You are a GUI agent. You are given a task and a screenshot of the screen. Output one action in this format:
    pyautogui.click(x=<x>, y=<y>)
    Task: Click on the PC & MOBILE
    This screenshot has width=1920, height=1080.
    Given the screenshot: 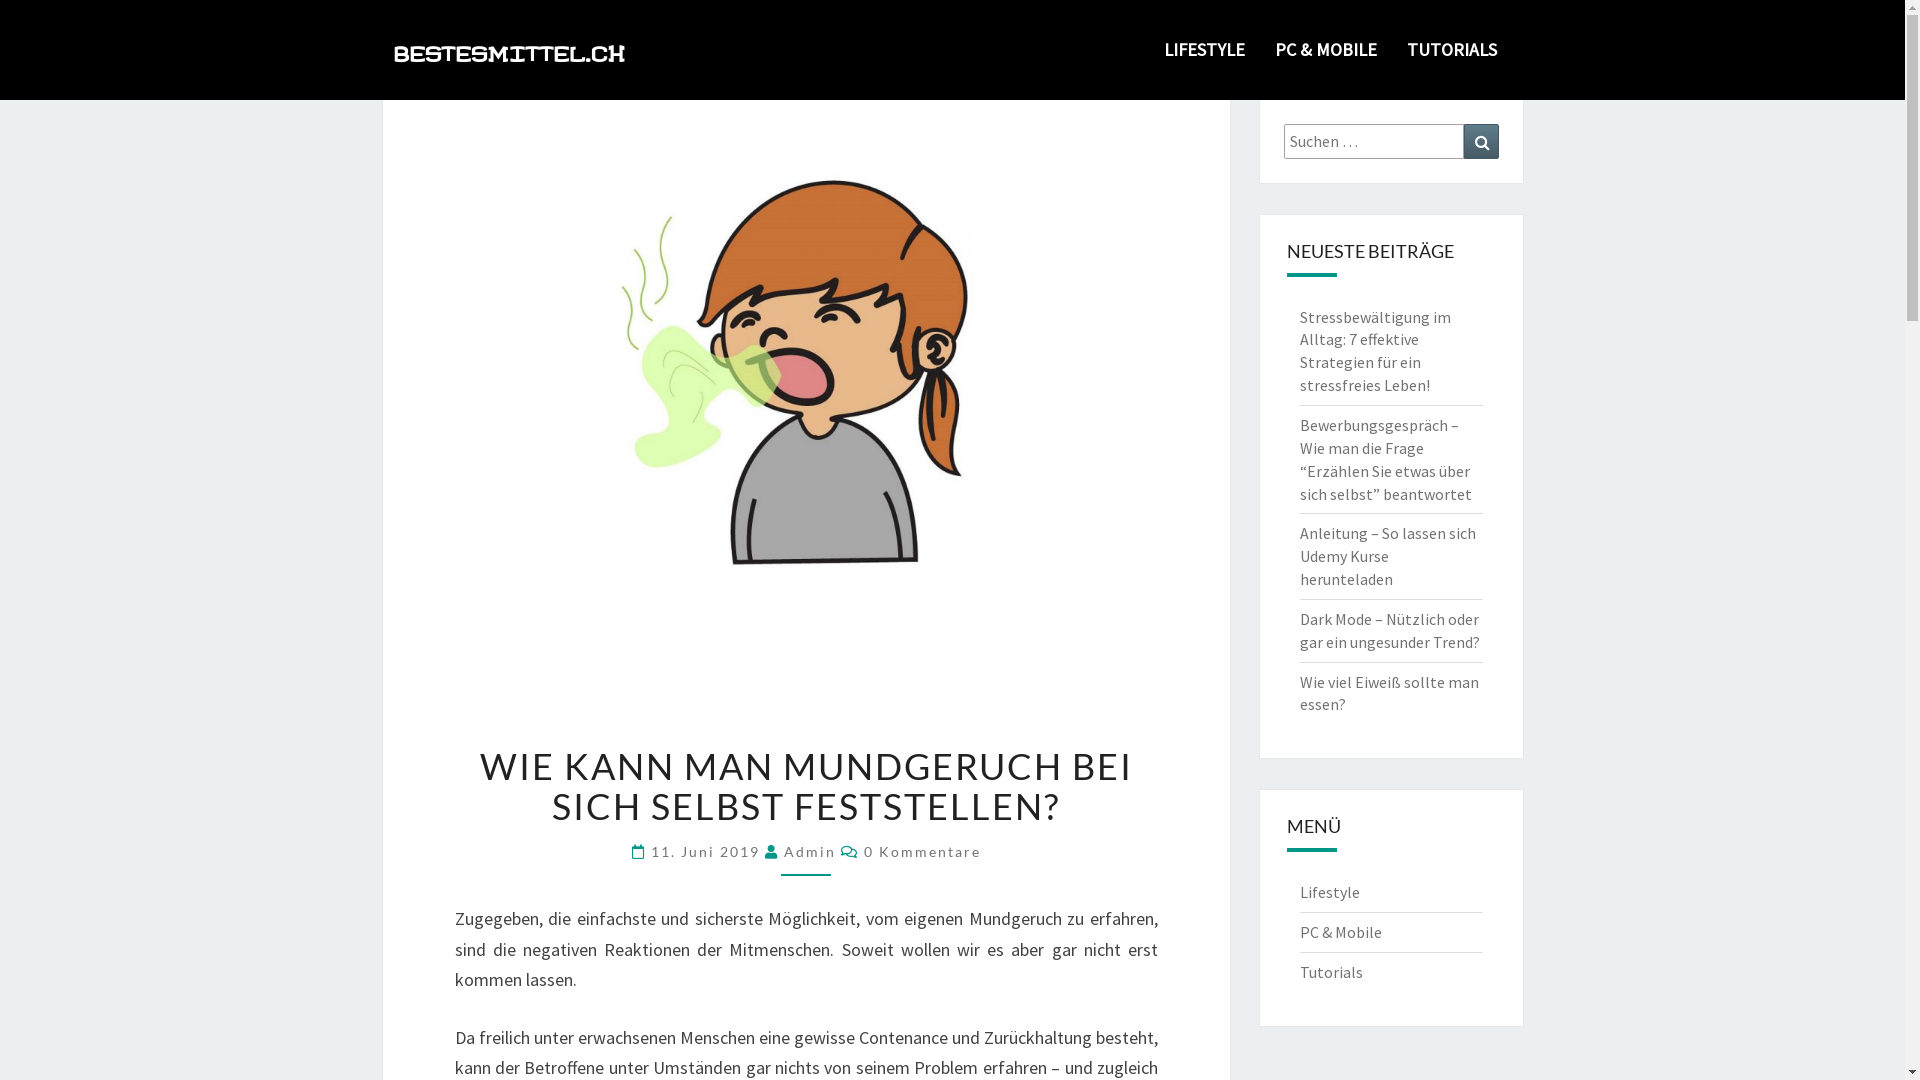 What is the action you would take?
    pyautogui.click(x=1326, y=50)
    